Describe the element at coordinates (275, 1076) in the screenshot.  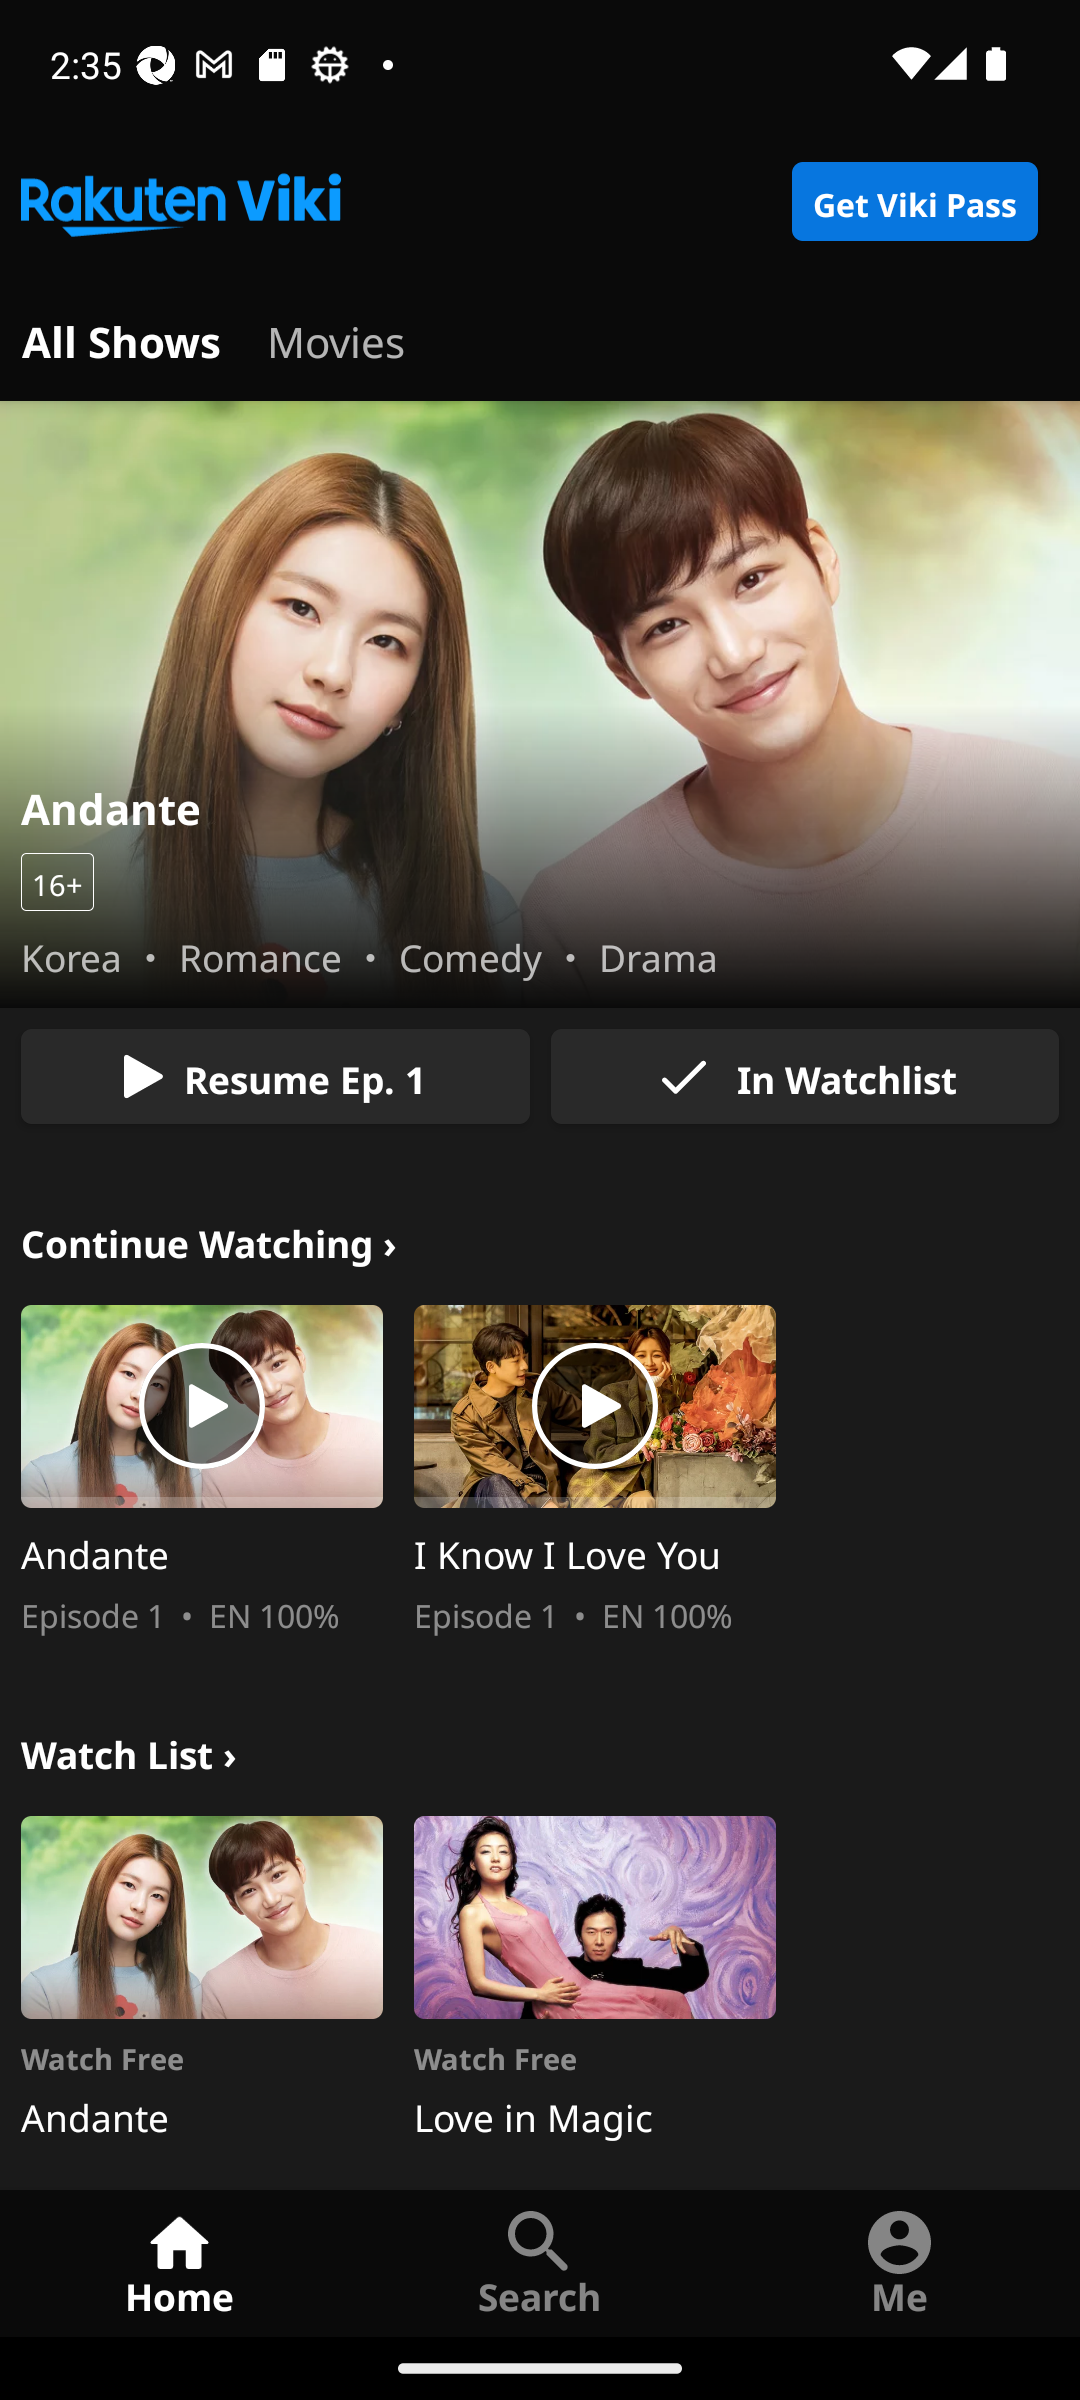
I see `Resume Ep. 1 home_billboard_play_button` at that location.